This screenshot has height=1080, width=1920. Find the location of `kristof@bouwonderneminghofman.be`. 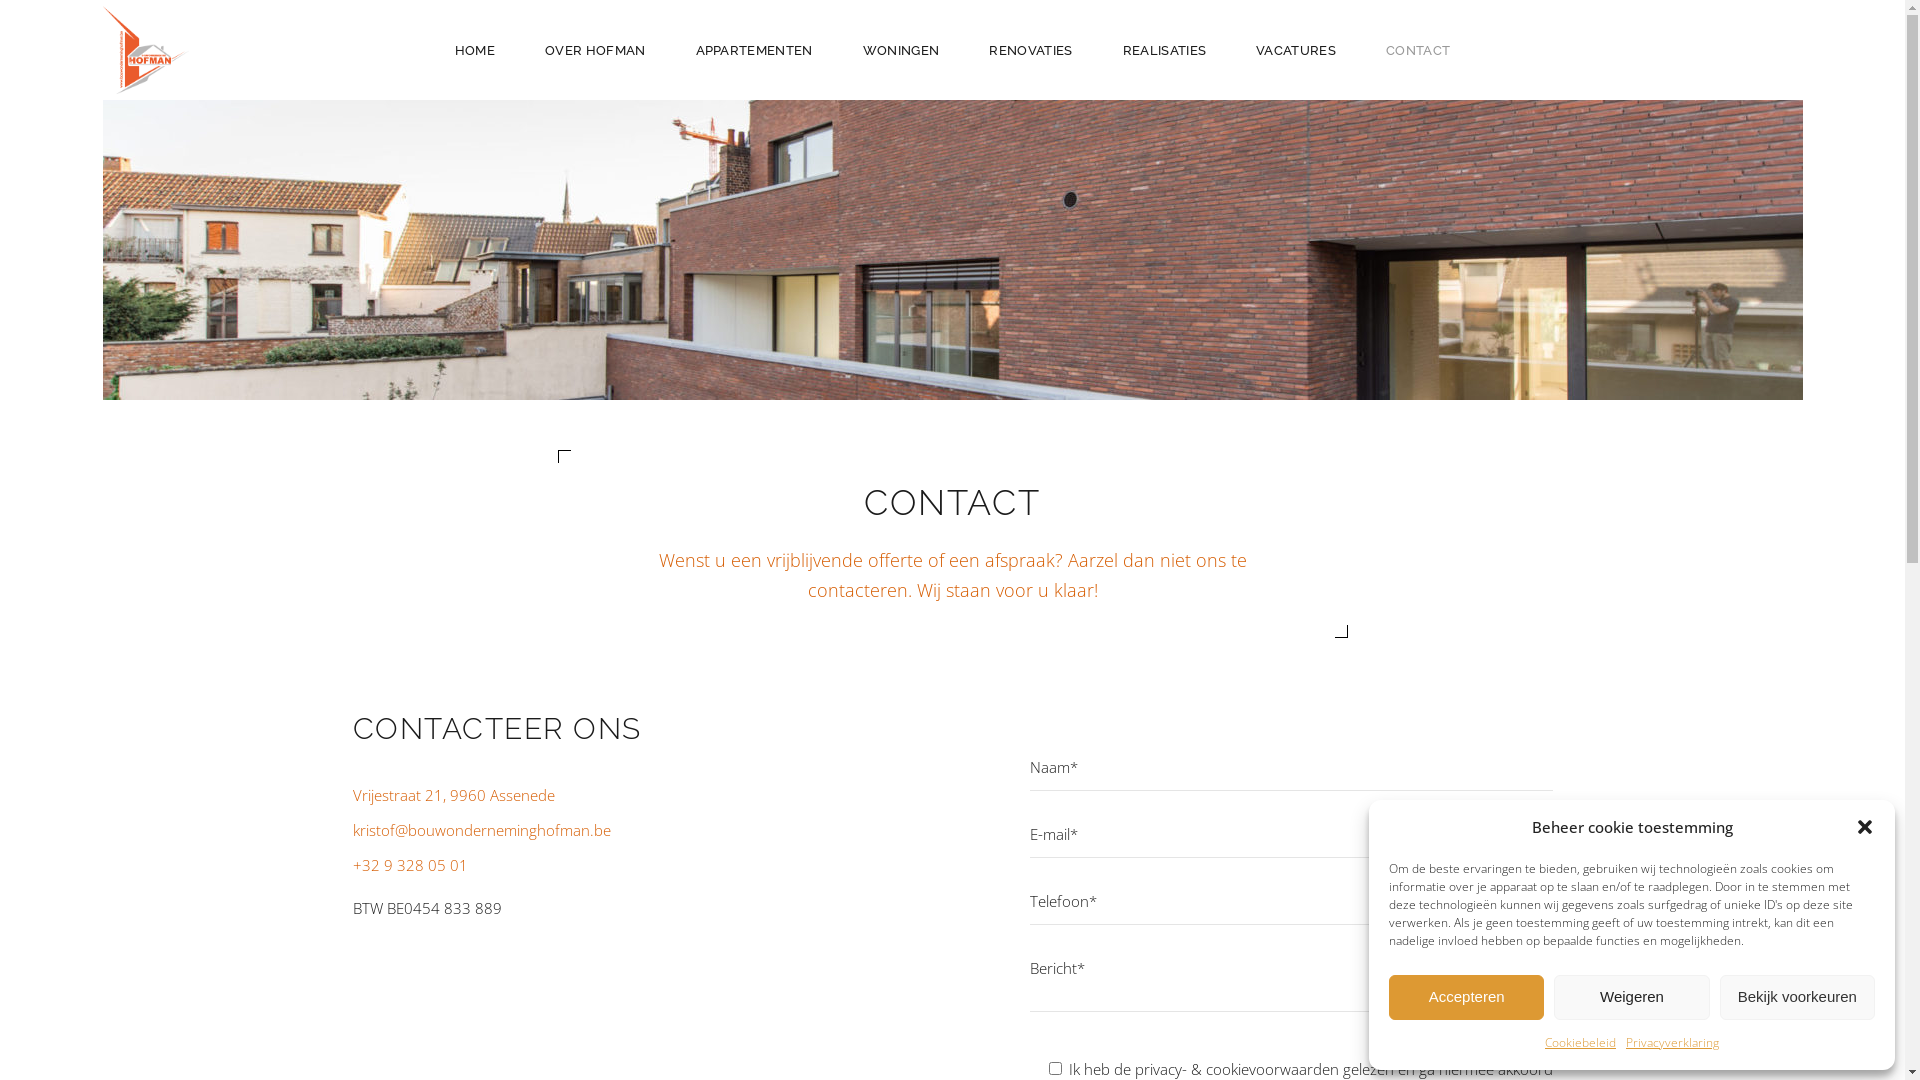

kristof@bouwonderneminghofman.be is located at coordinates (481, 830).